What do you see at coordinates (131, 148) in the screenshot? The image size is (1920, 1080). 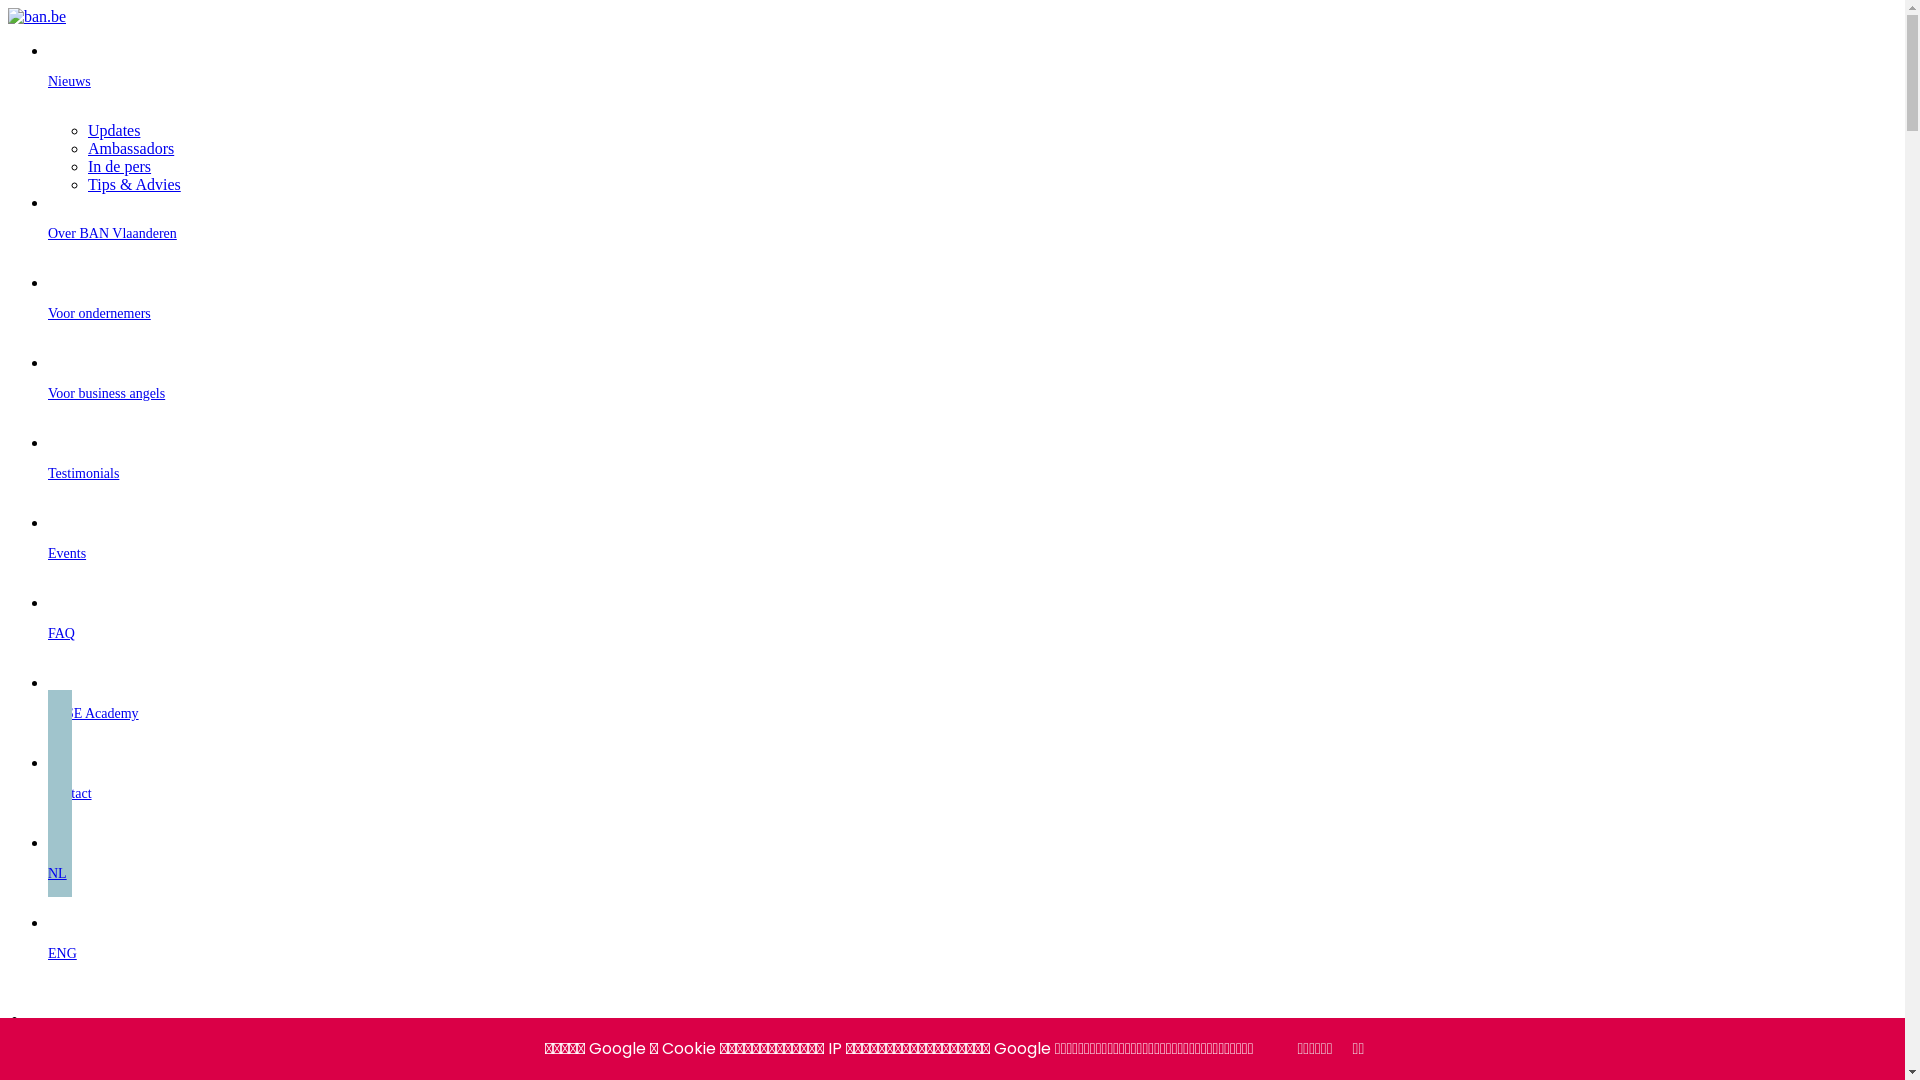 I see `Ambassadors` at bounding box center [131, 148].